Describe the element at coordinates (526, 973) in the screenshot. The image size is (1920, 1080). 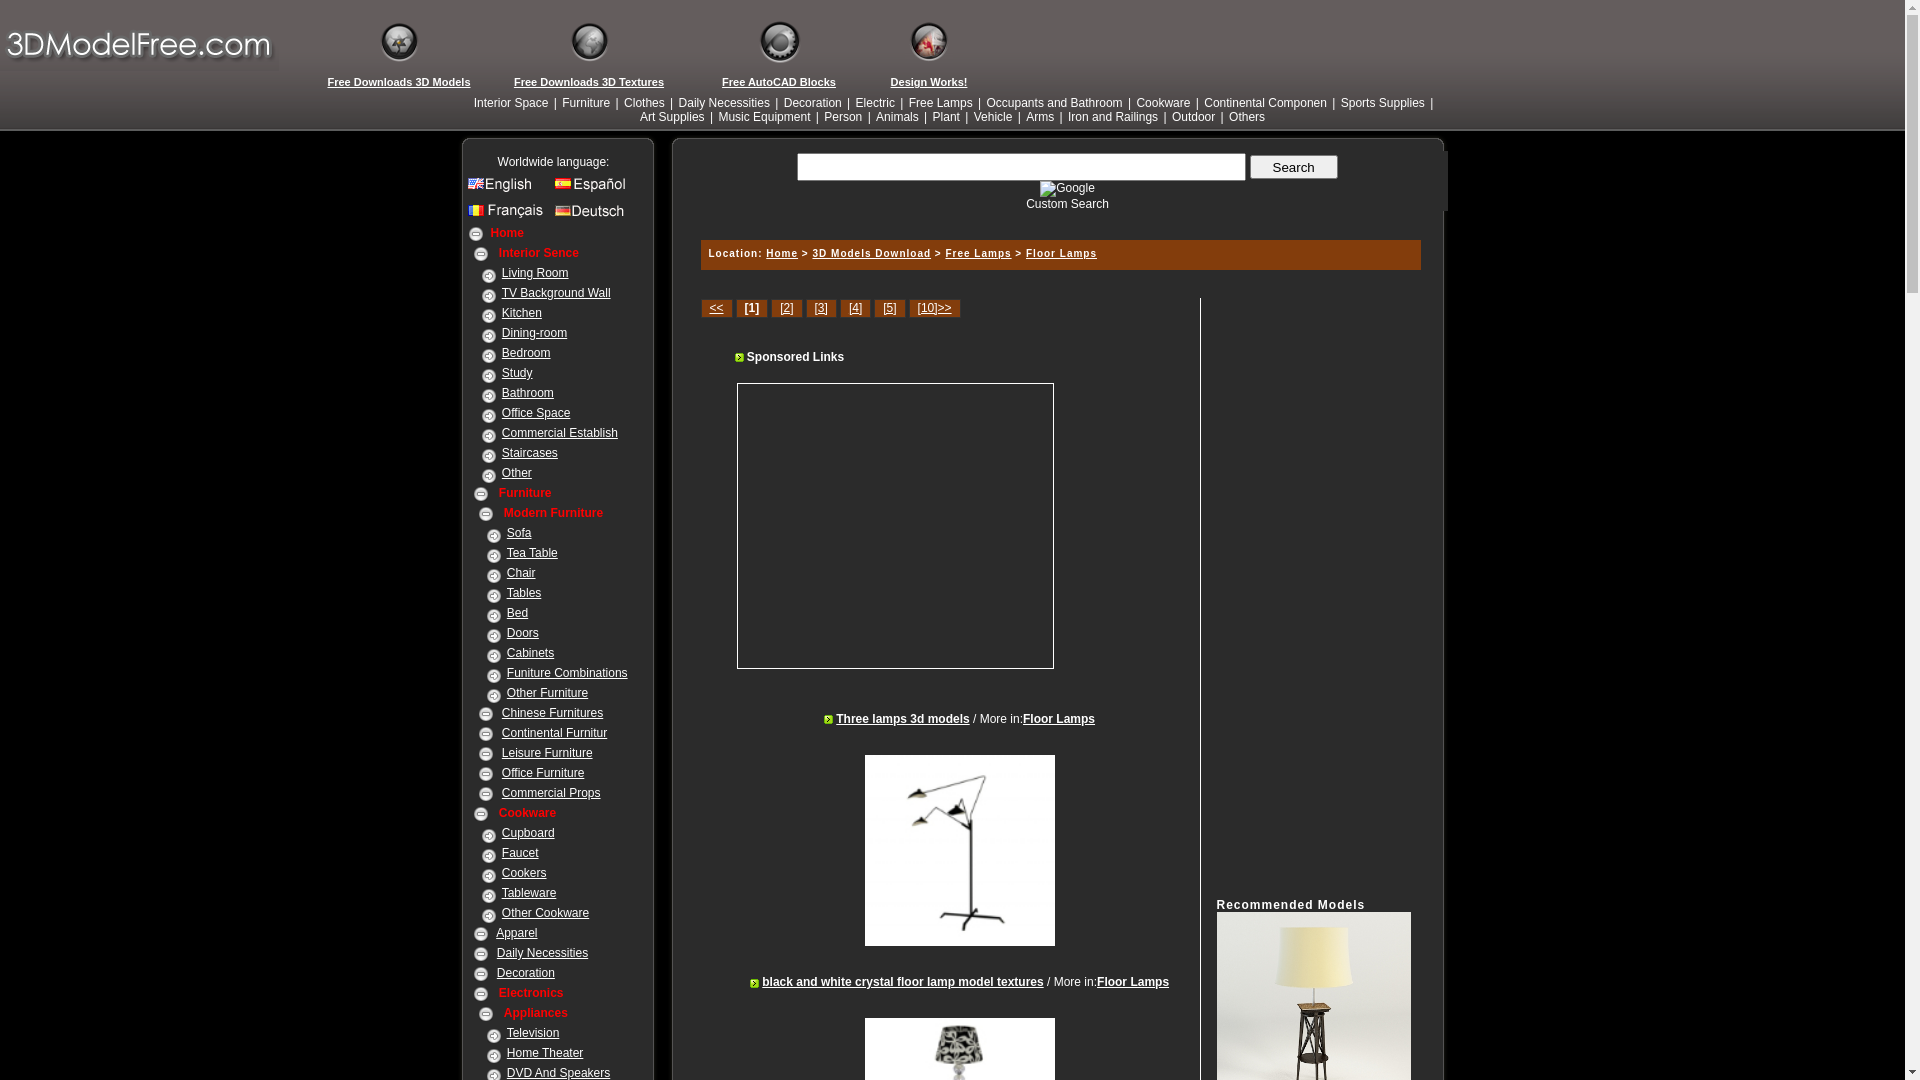
I see `Decoration` at that location.